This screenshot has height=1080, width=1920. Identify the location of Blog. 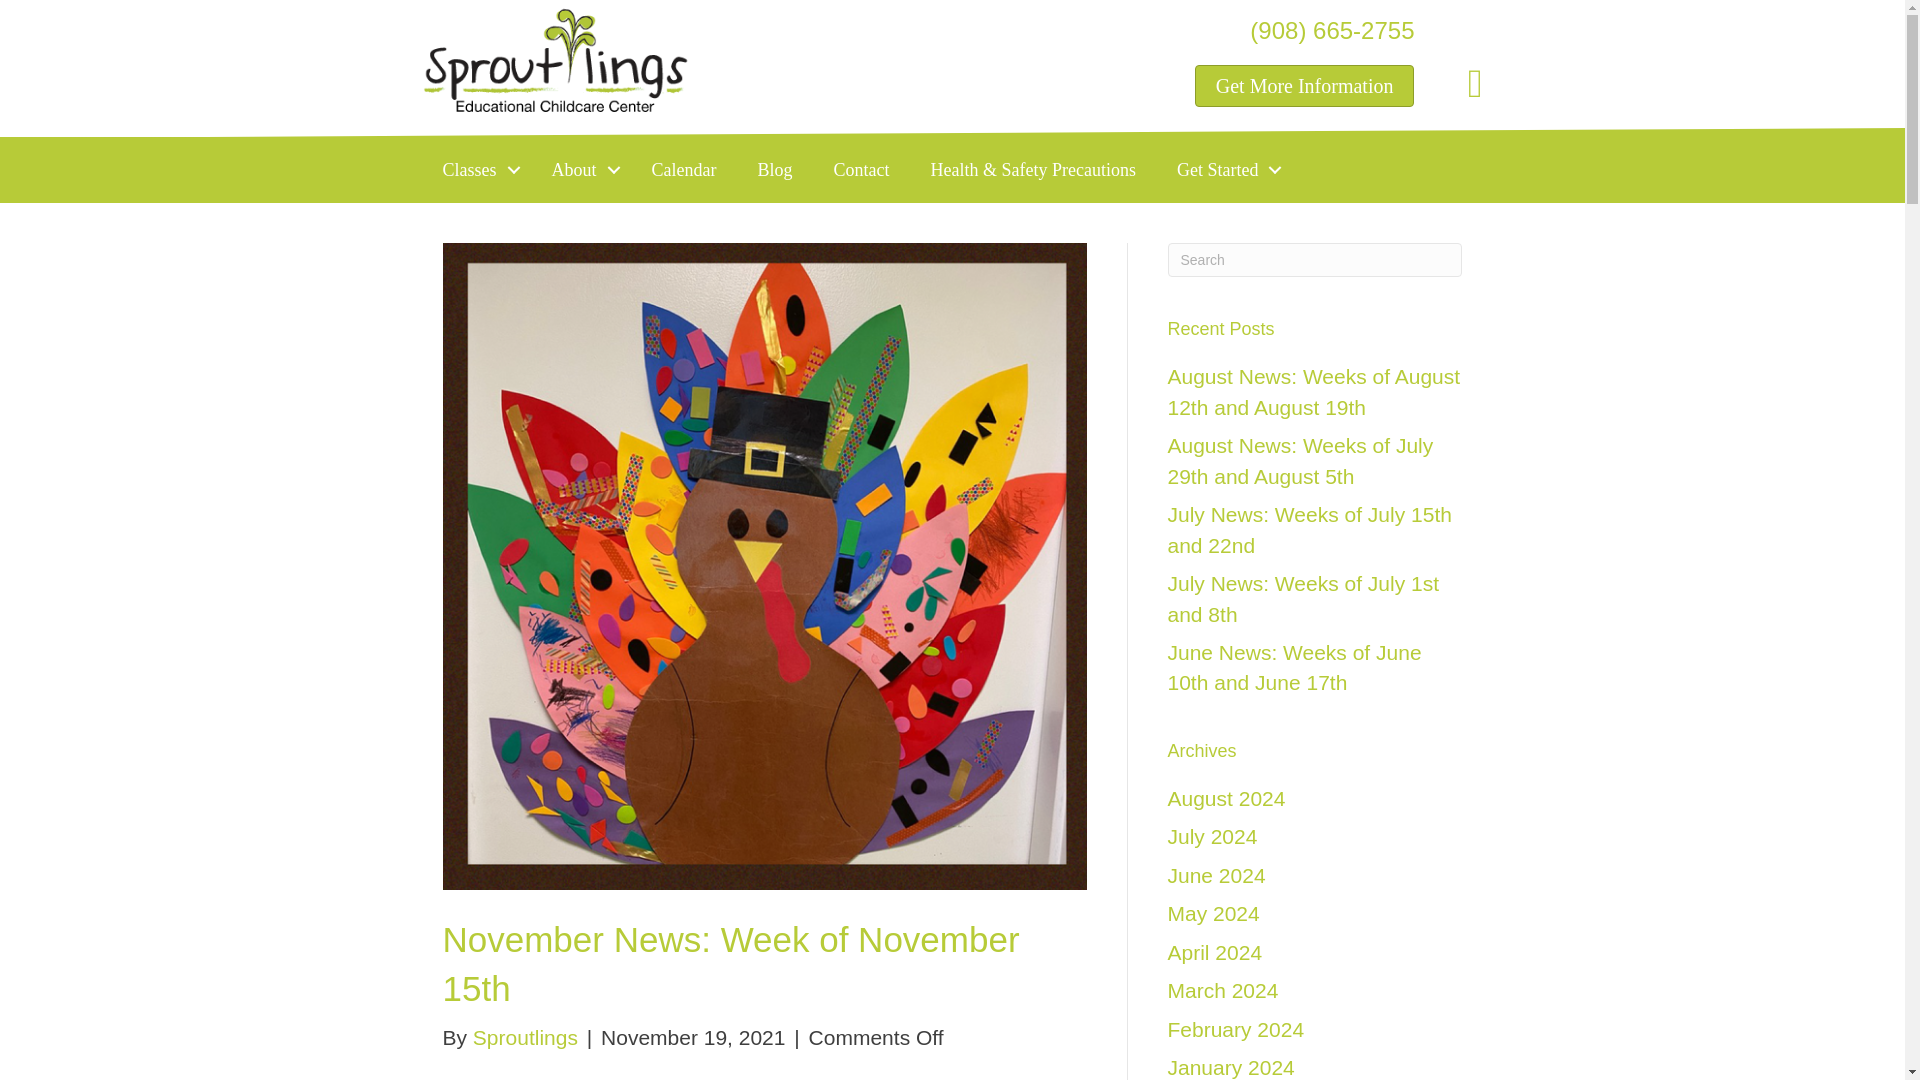
(774, 170).